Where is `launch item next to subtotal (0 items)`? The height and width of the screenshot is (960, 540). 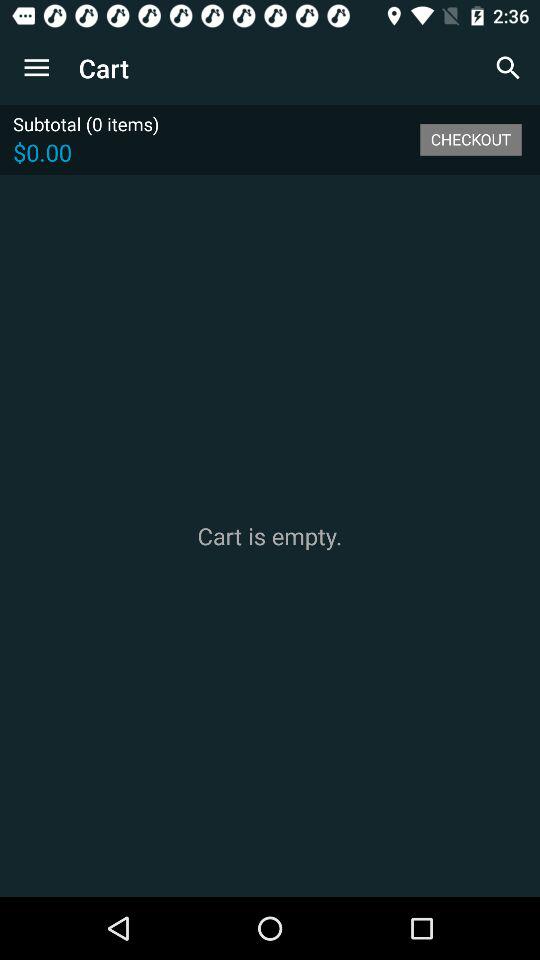 launch item next to subtotal (0 items) is located at coordinates (470, 139).